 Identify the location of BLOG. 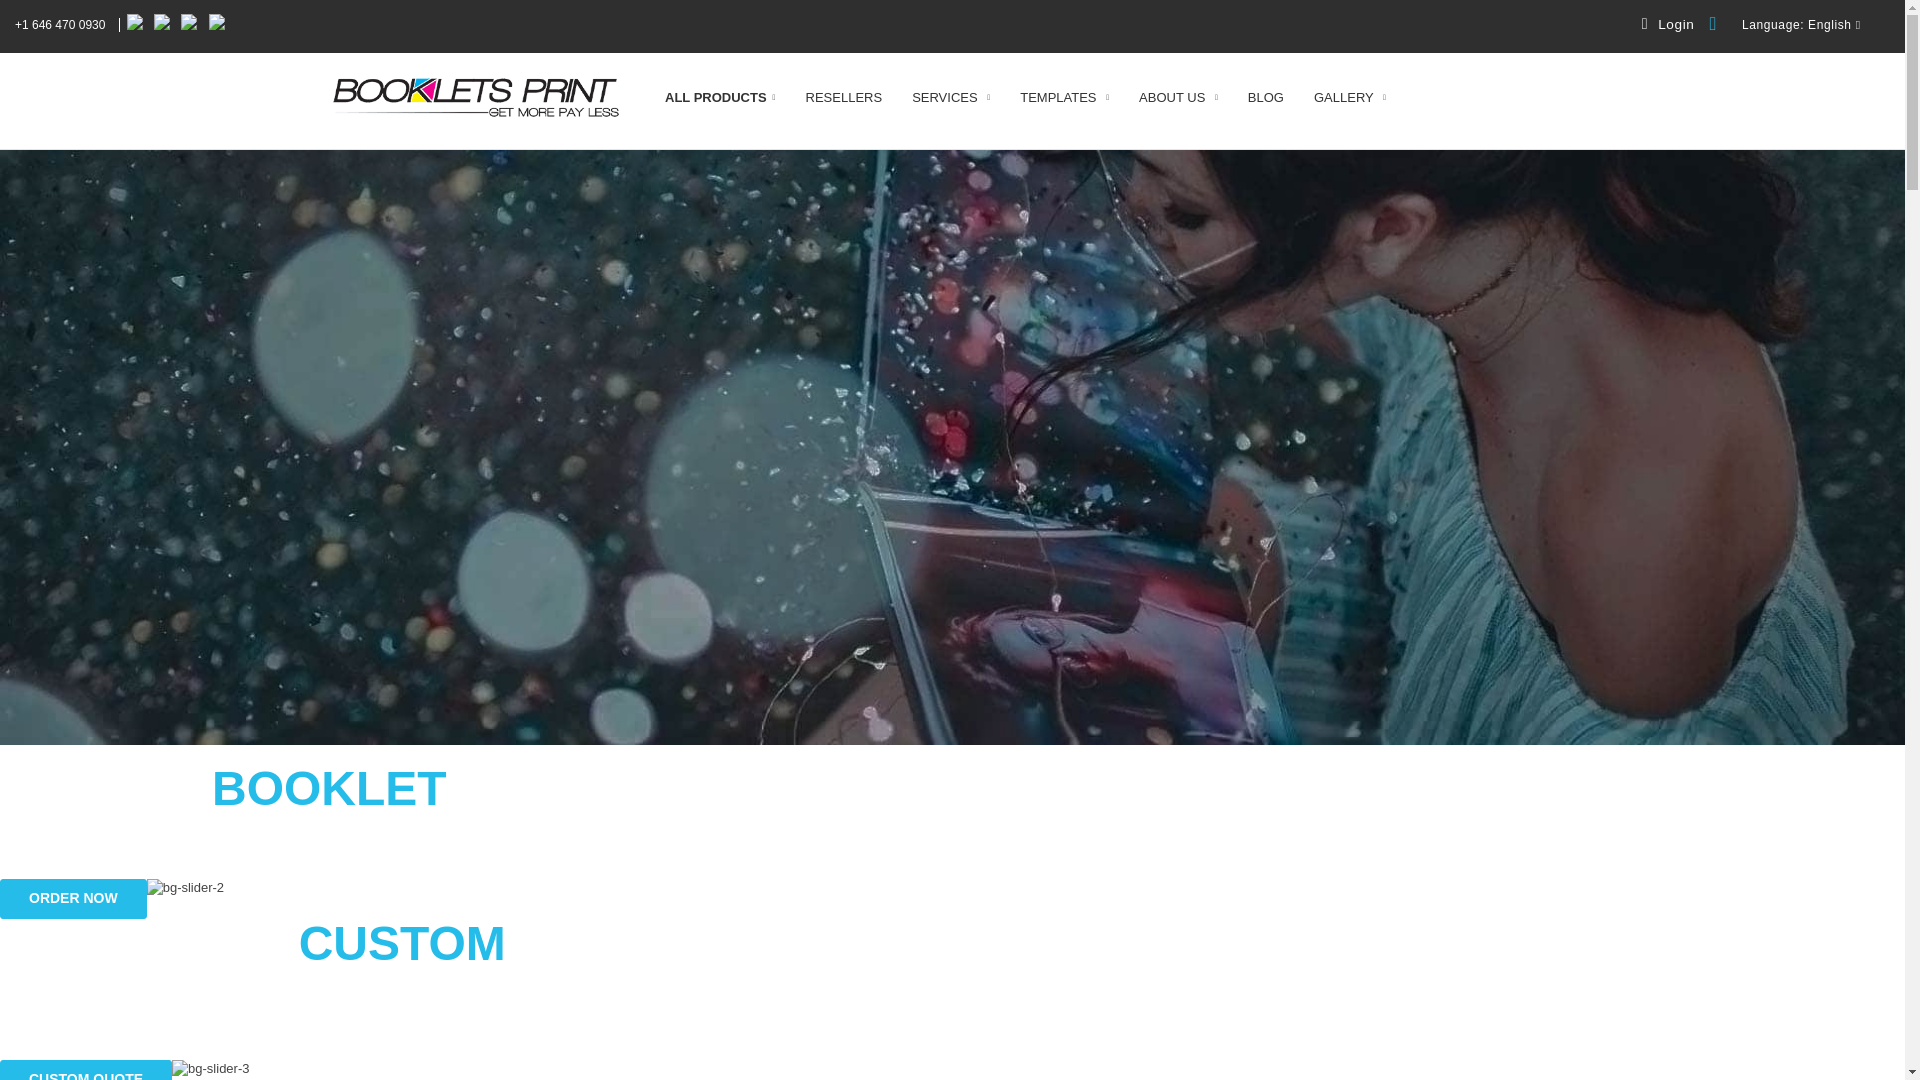
(1266, 96).